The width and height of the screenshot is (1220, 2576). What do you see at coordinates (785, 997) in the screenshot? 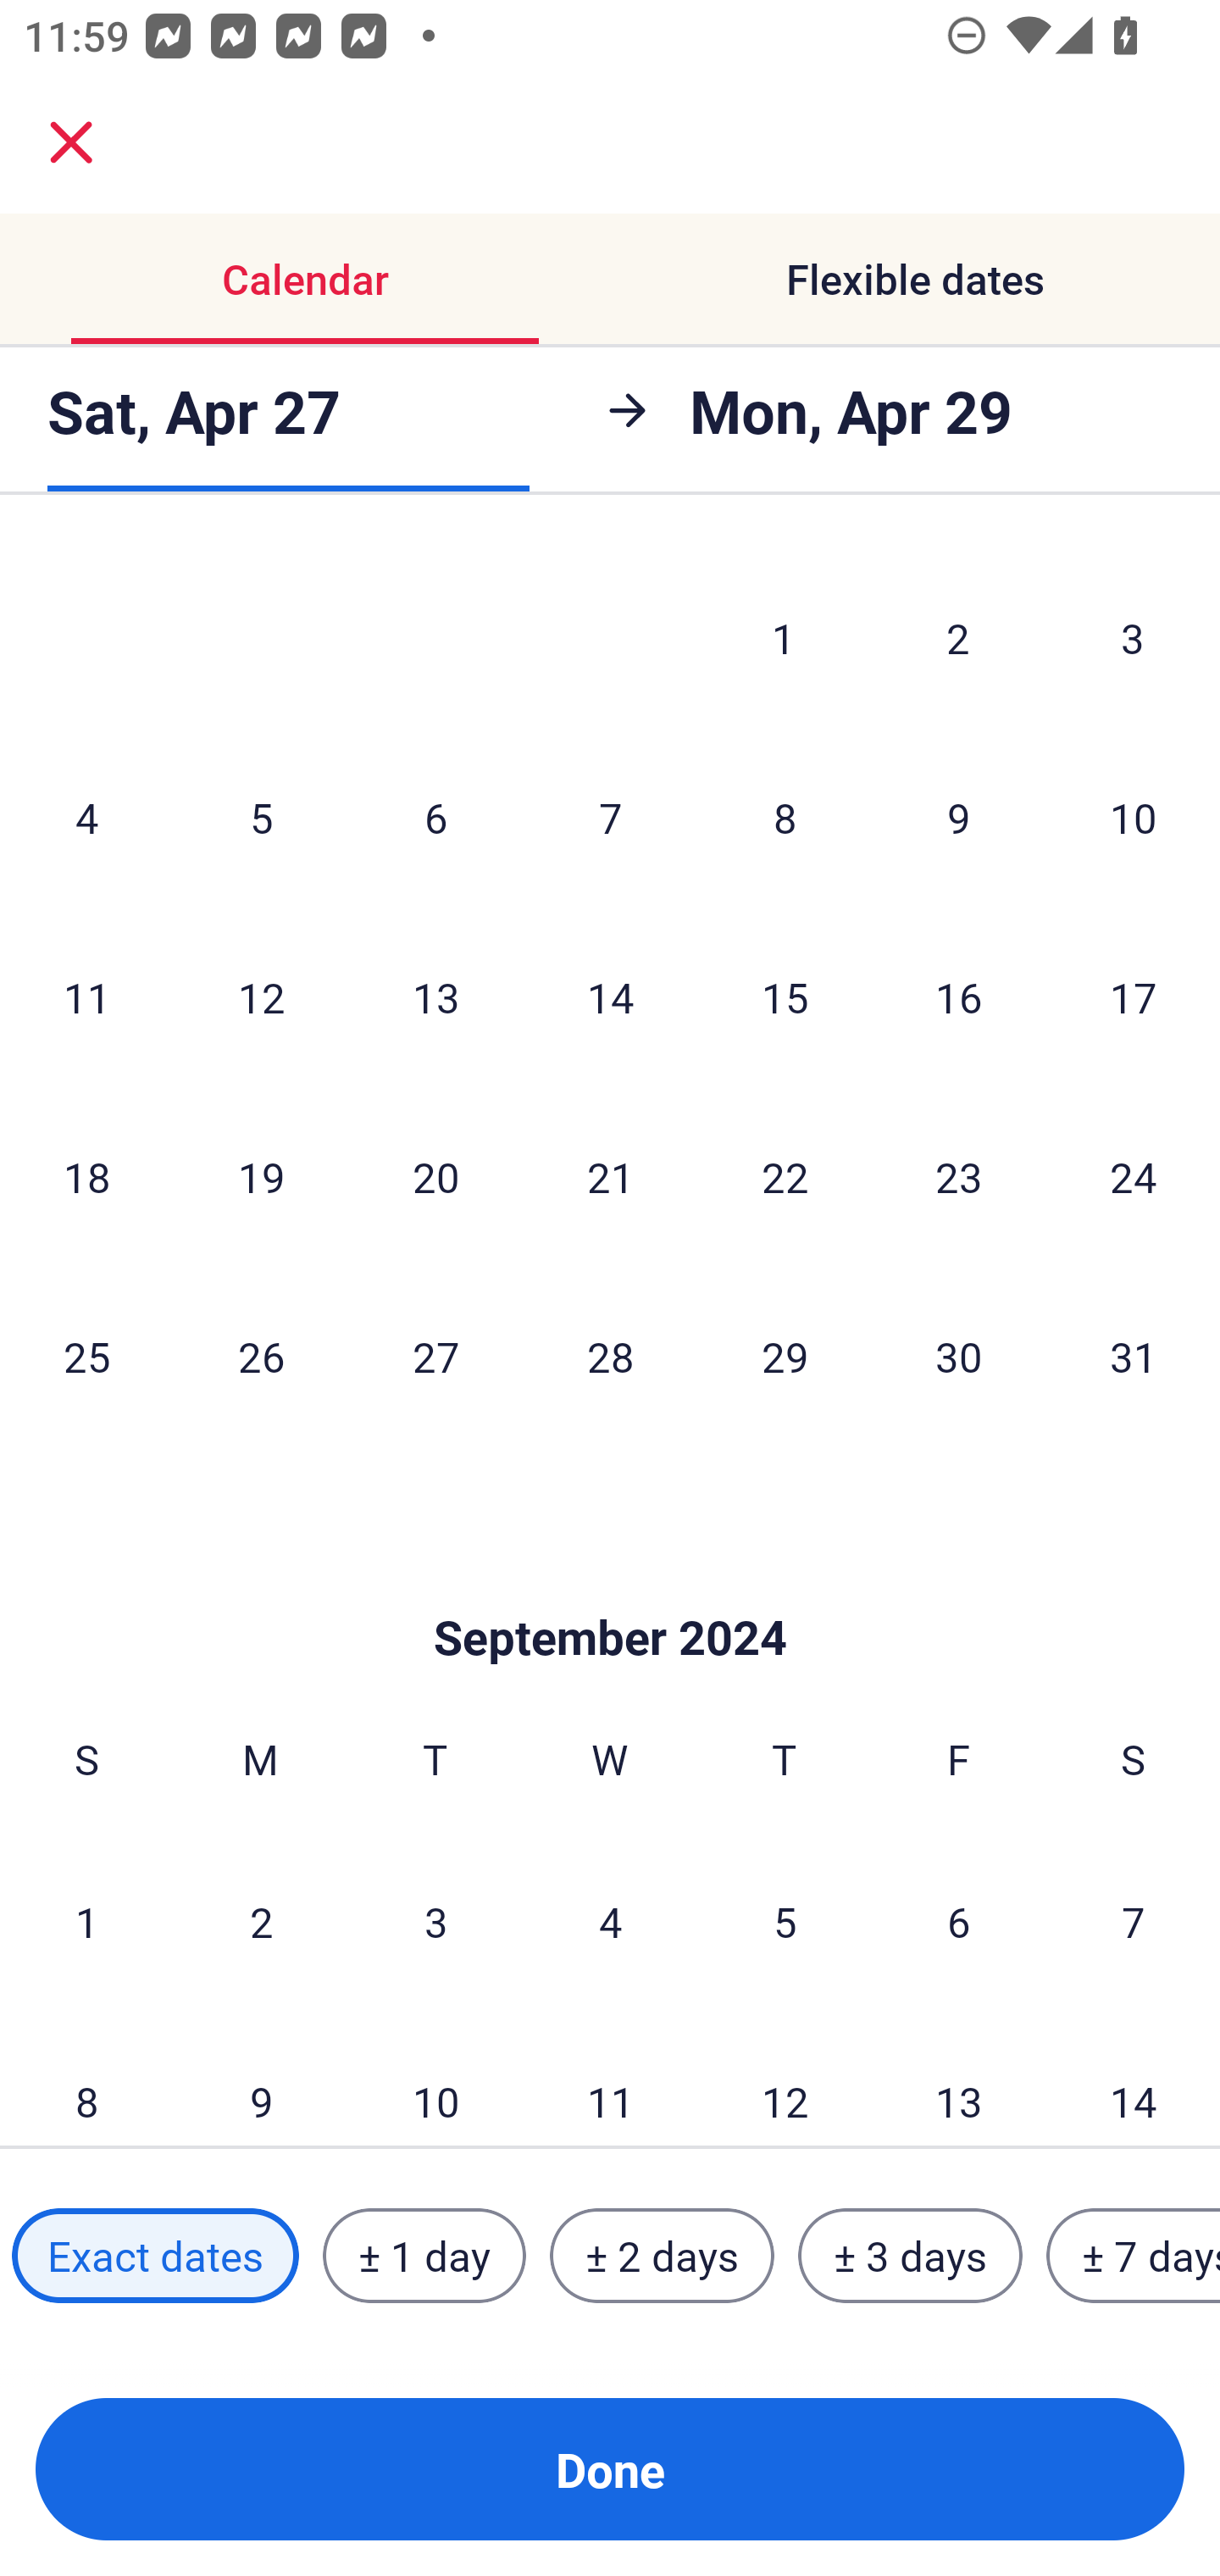
I see `15 Thursday, August 15, 2024` at bounding box center [785, 997].